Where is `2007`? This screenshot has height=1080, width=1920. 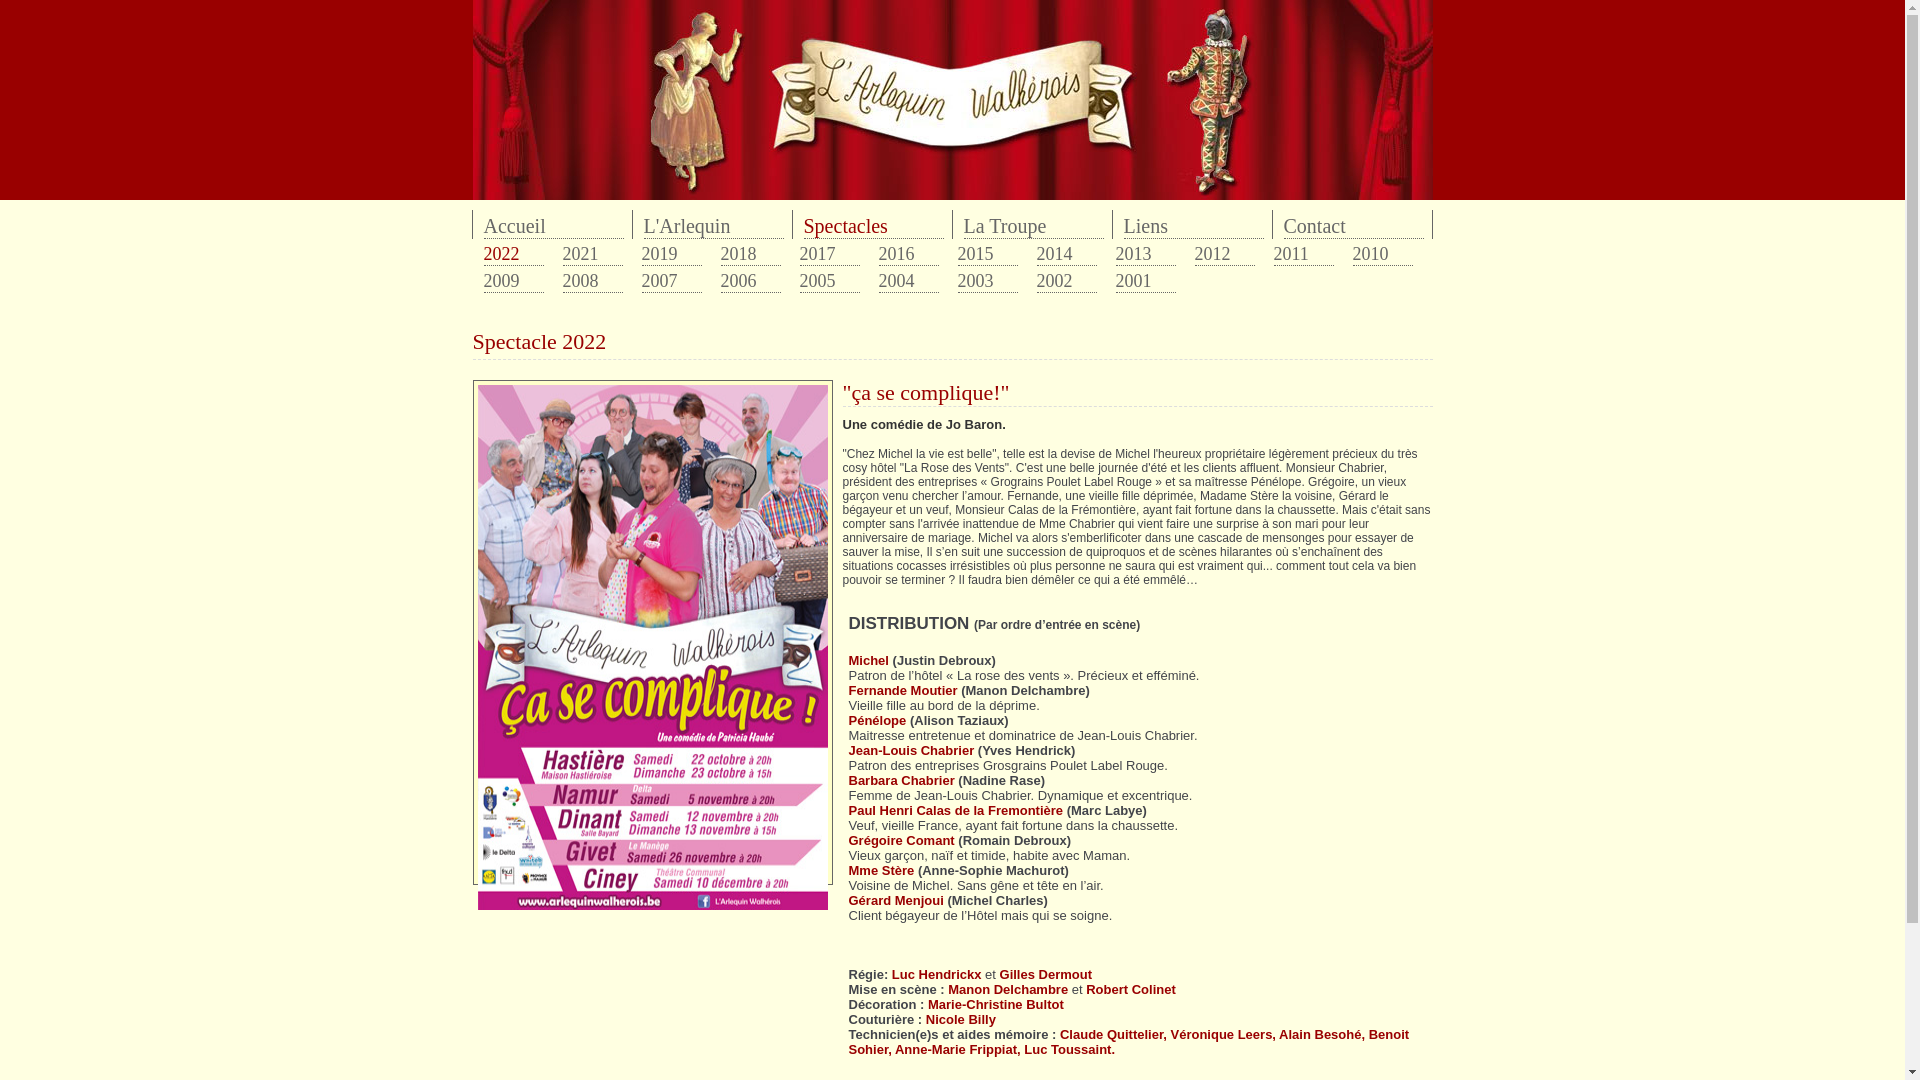
2007 is located at coordinates (672, 282).